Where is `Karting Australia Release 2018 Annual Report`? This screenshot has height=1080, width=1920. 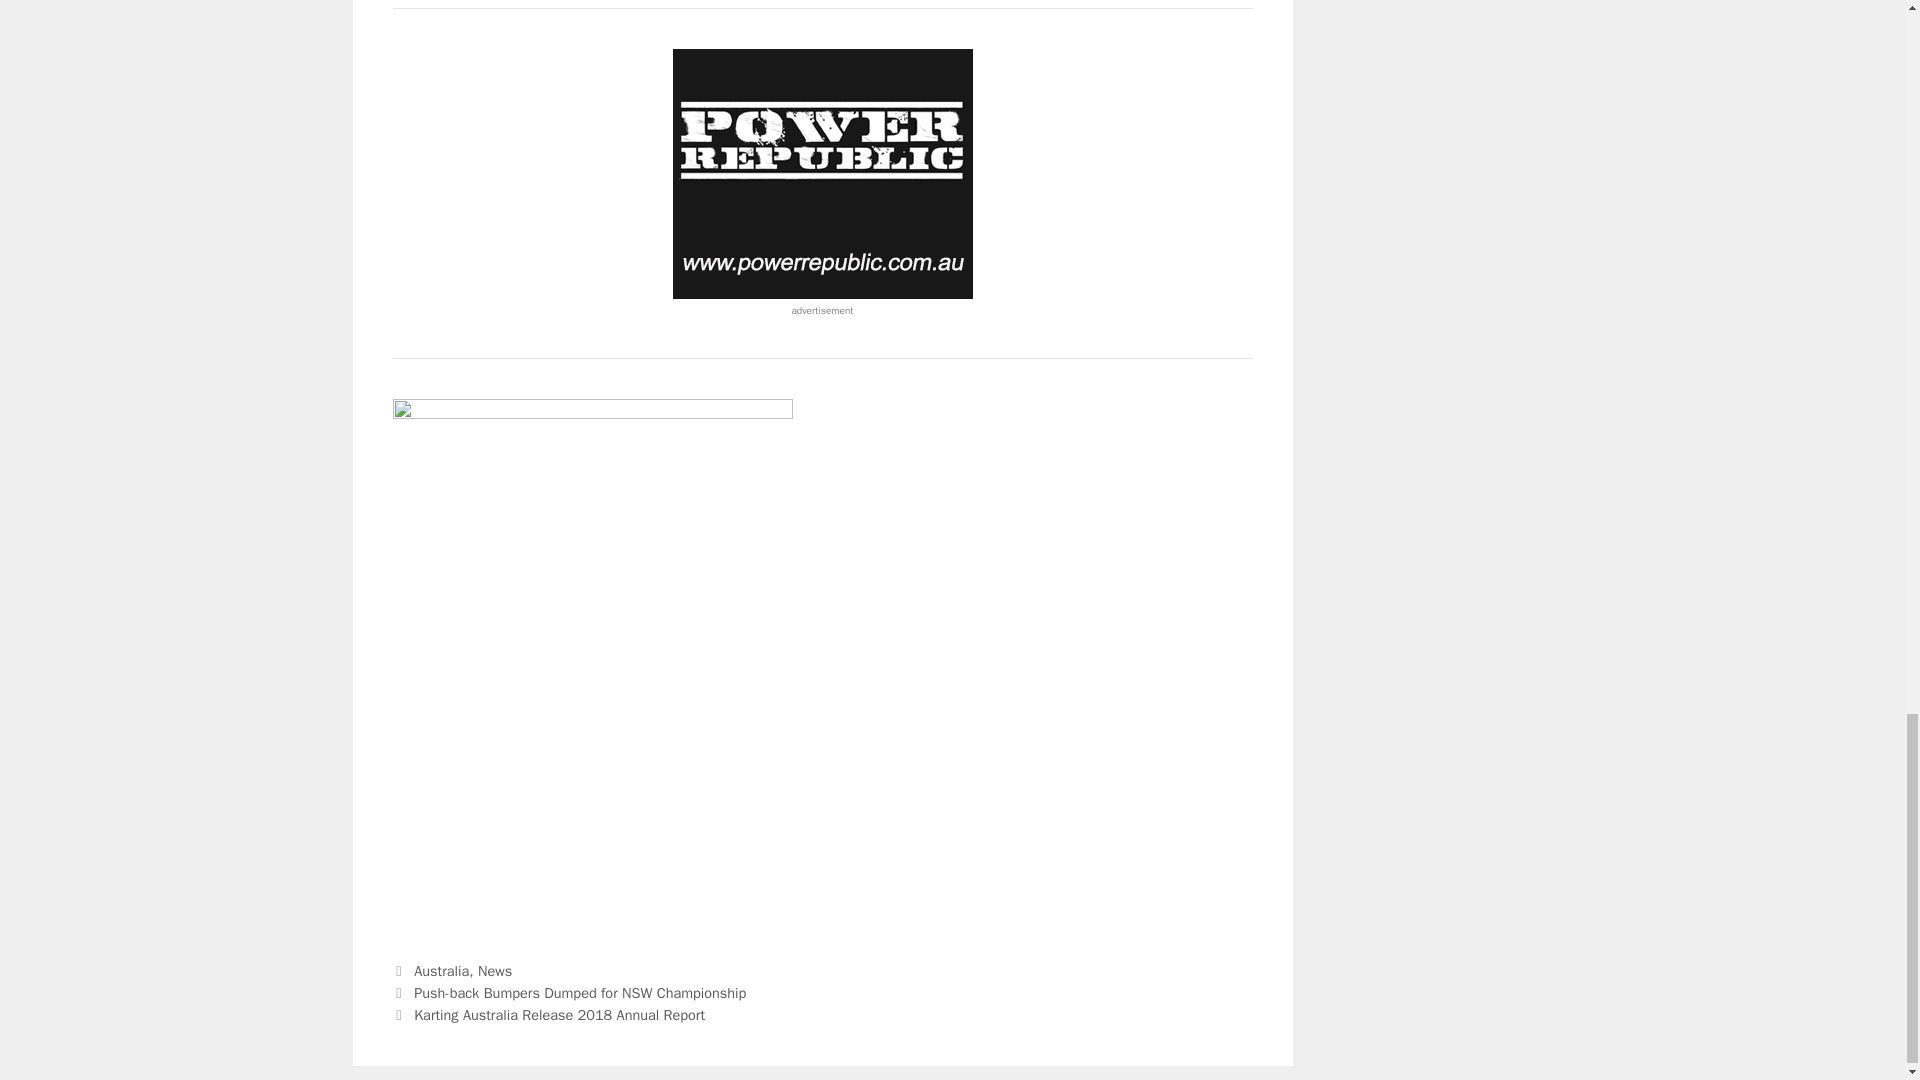
Karting Australia Release 2018 Annual Report is located at coordinates (559, 1014).